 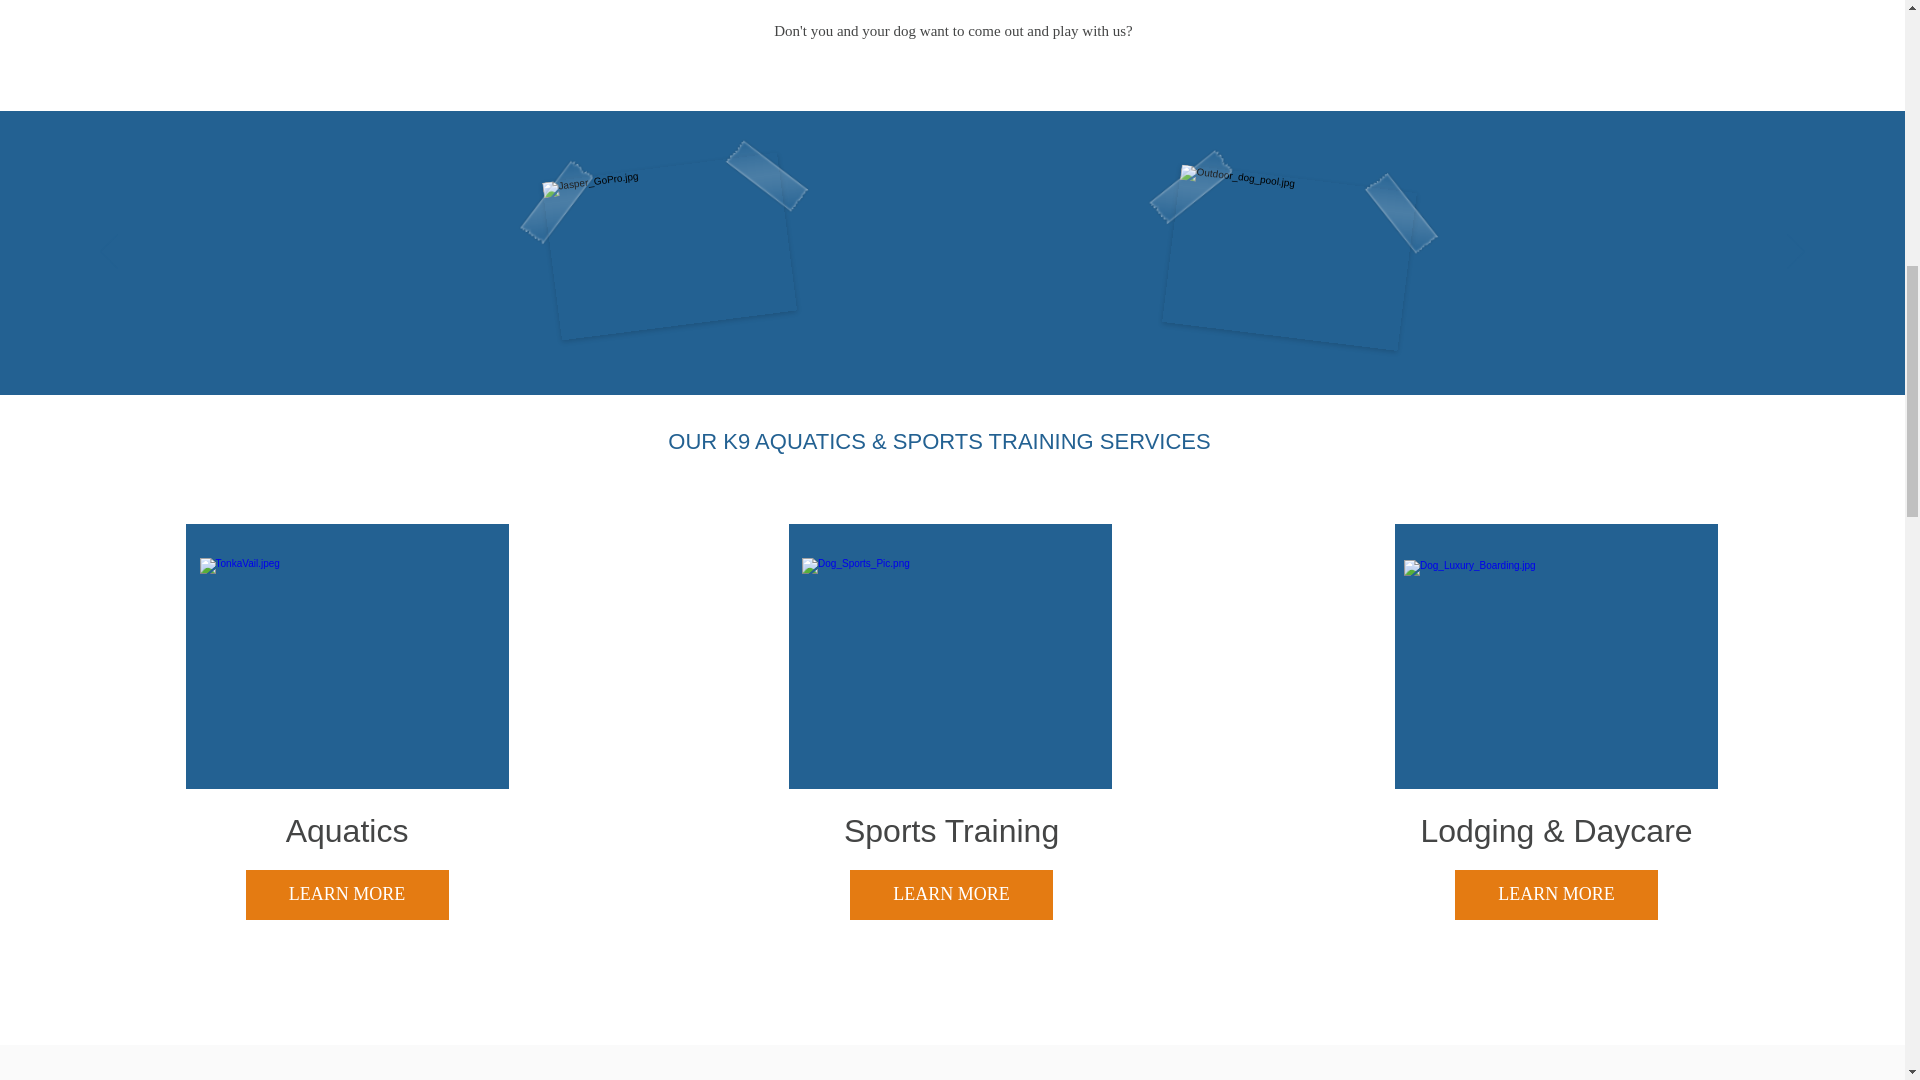 What do you see at coordinates (951, 895) in the screenshot?
I see `LEARN MORE` at bounding box center [951, 895].